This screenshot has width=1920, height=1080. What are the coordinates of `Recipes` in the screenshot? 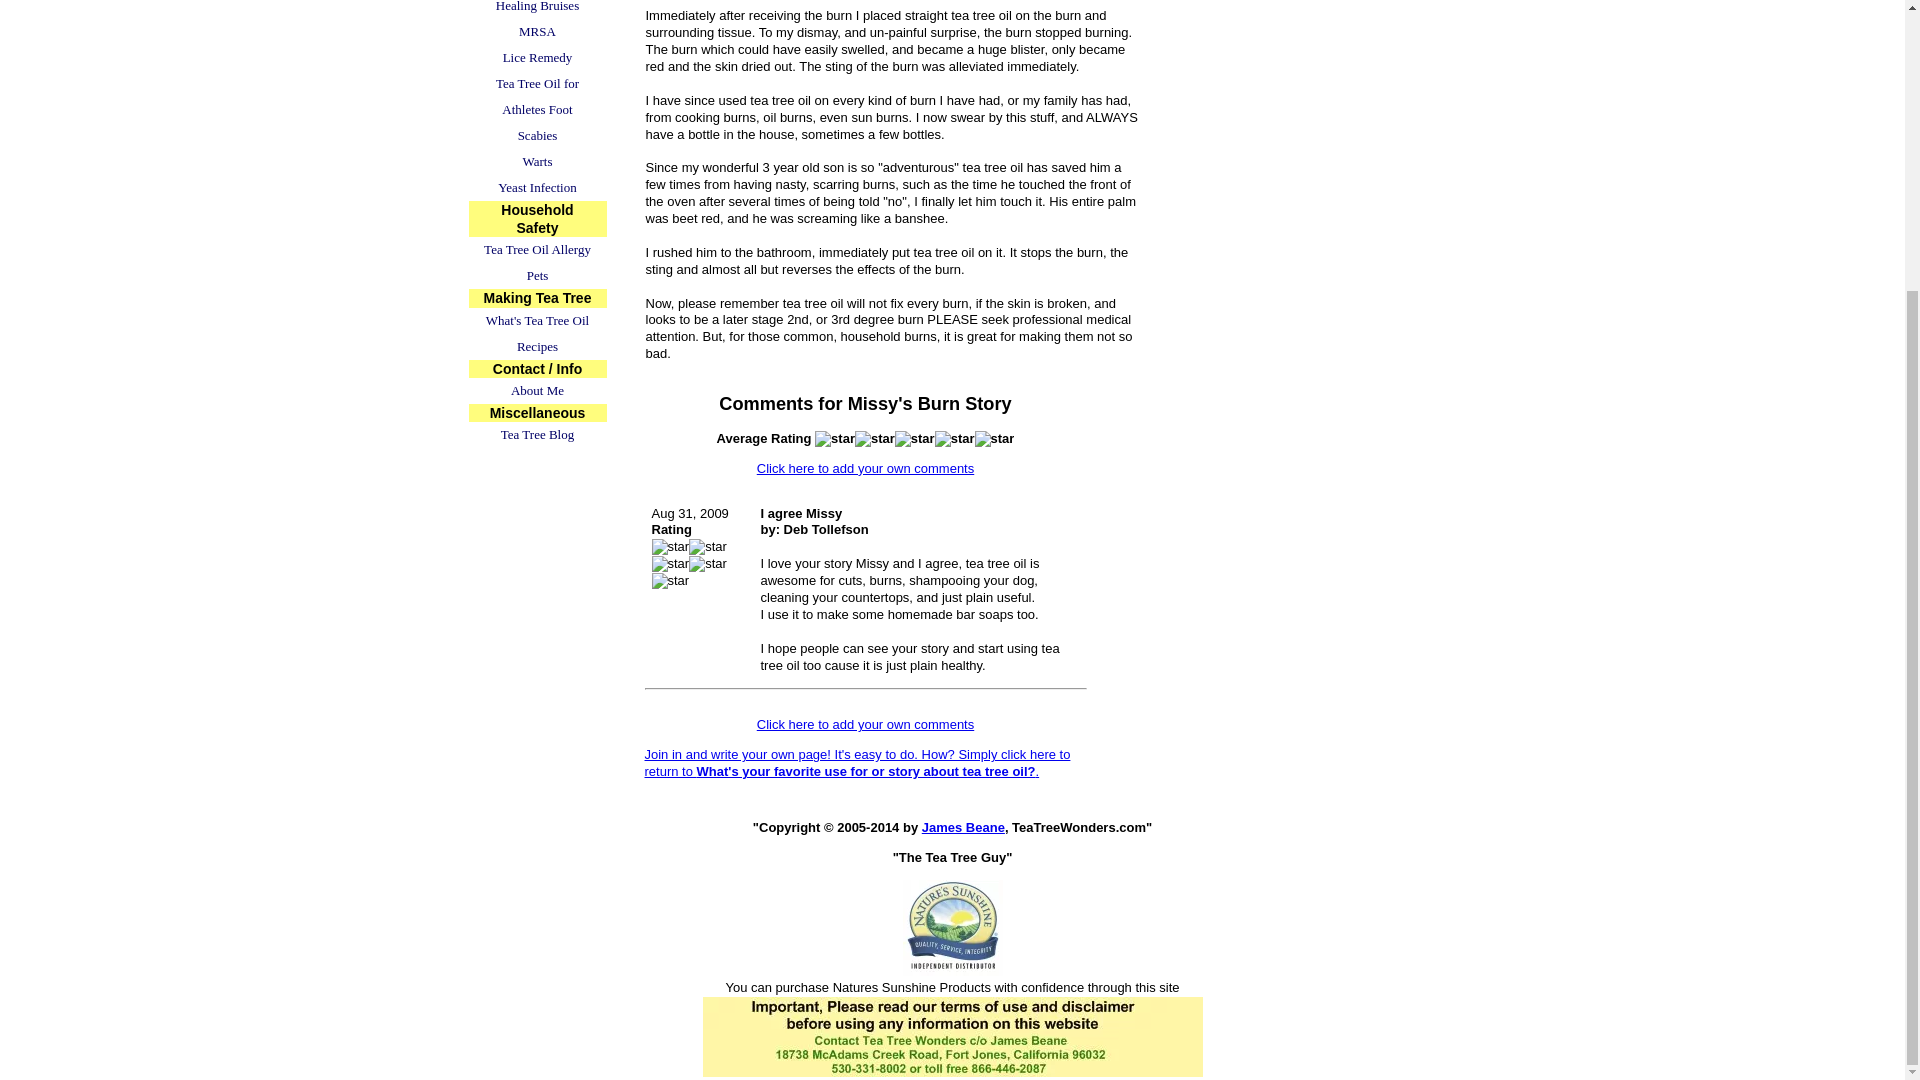 It's located at (537, 346).